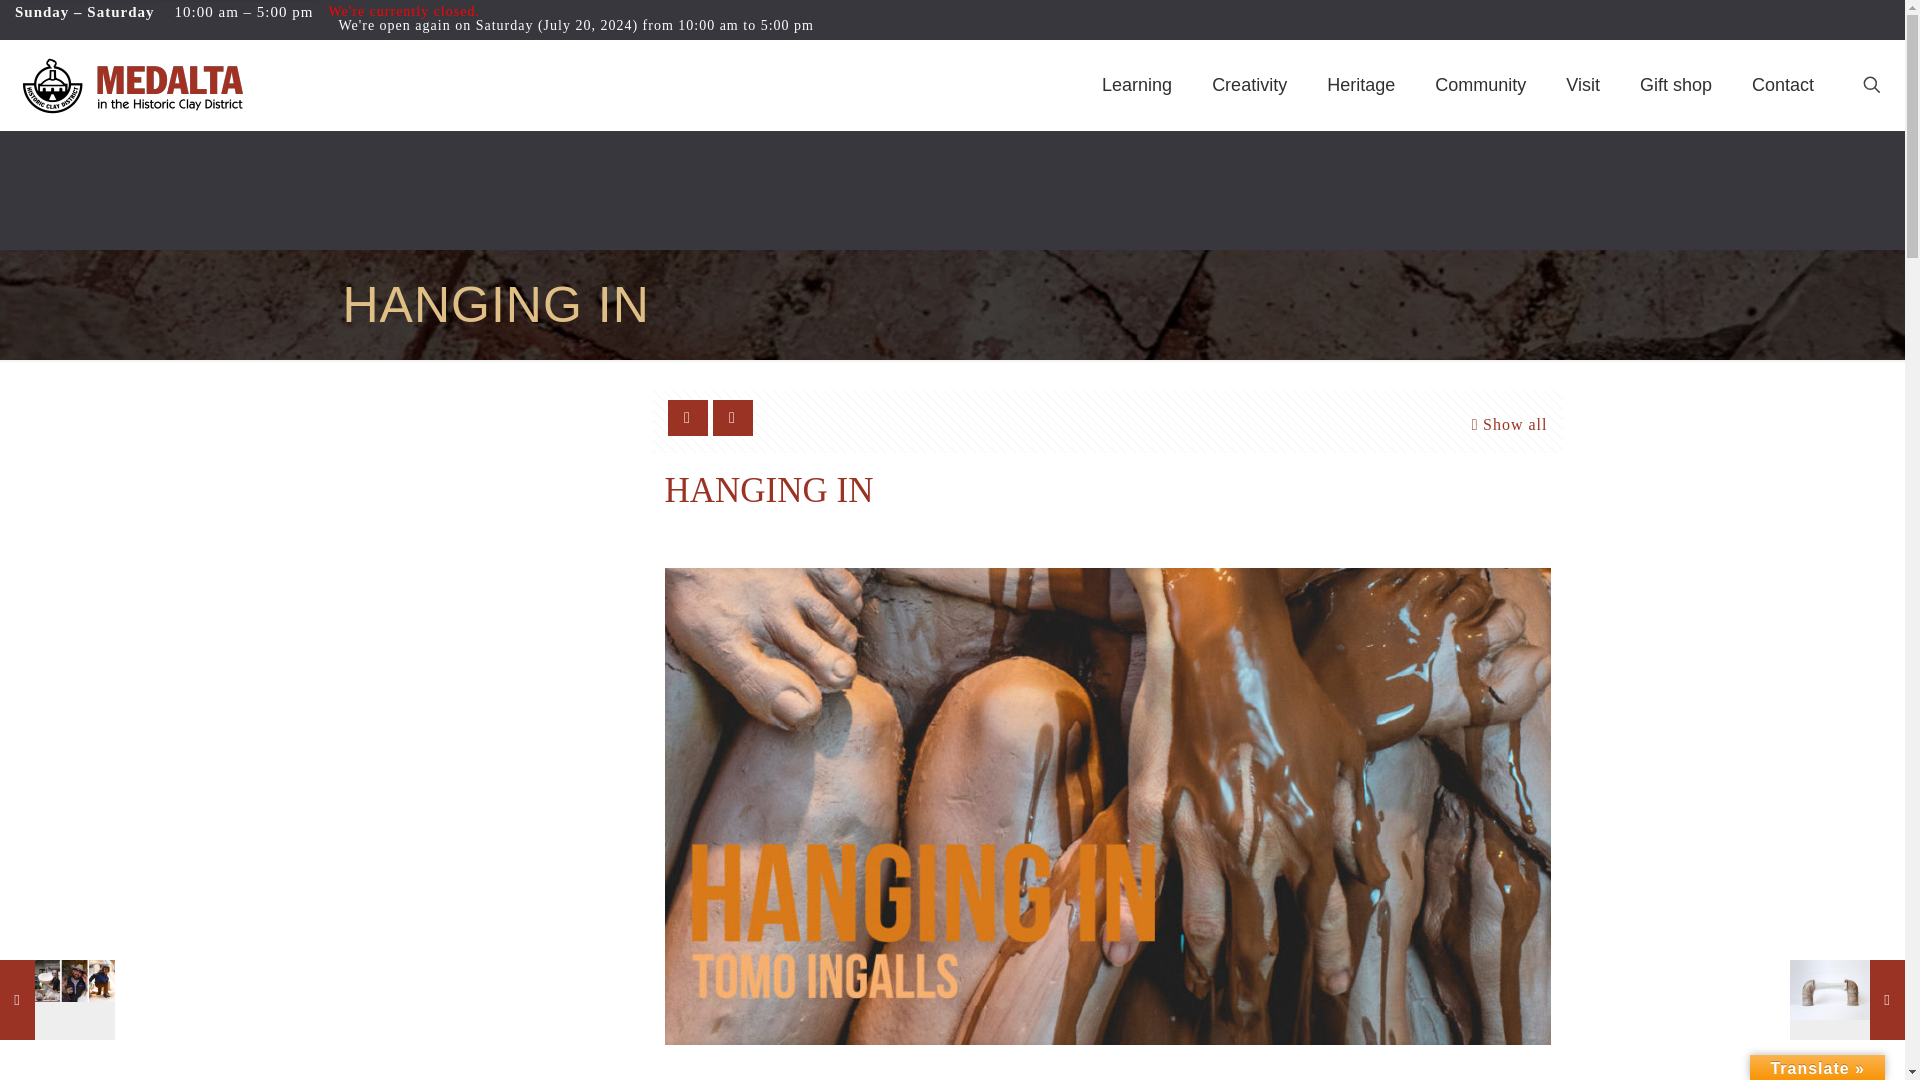  What do you see at coordinates (132, 84) in the screenshot?
I see `Medalta` at bounding box center [132, 84].